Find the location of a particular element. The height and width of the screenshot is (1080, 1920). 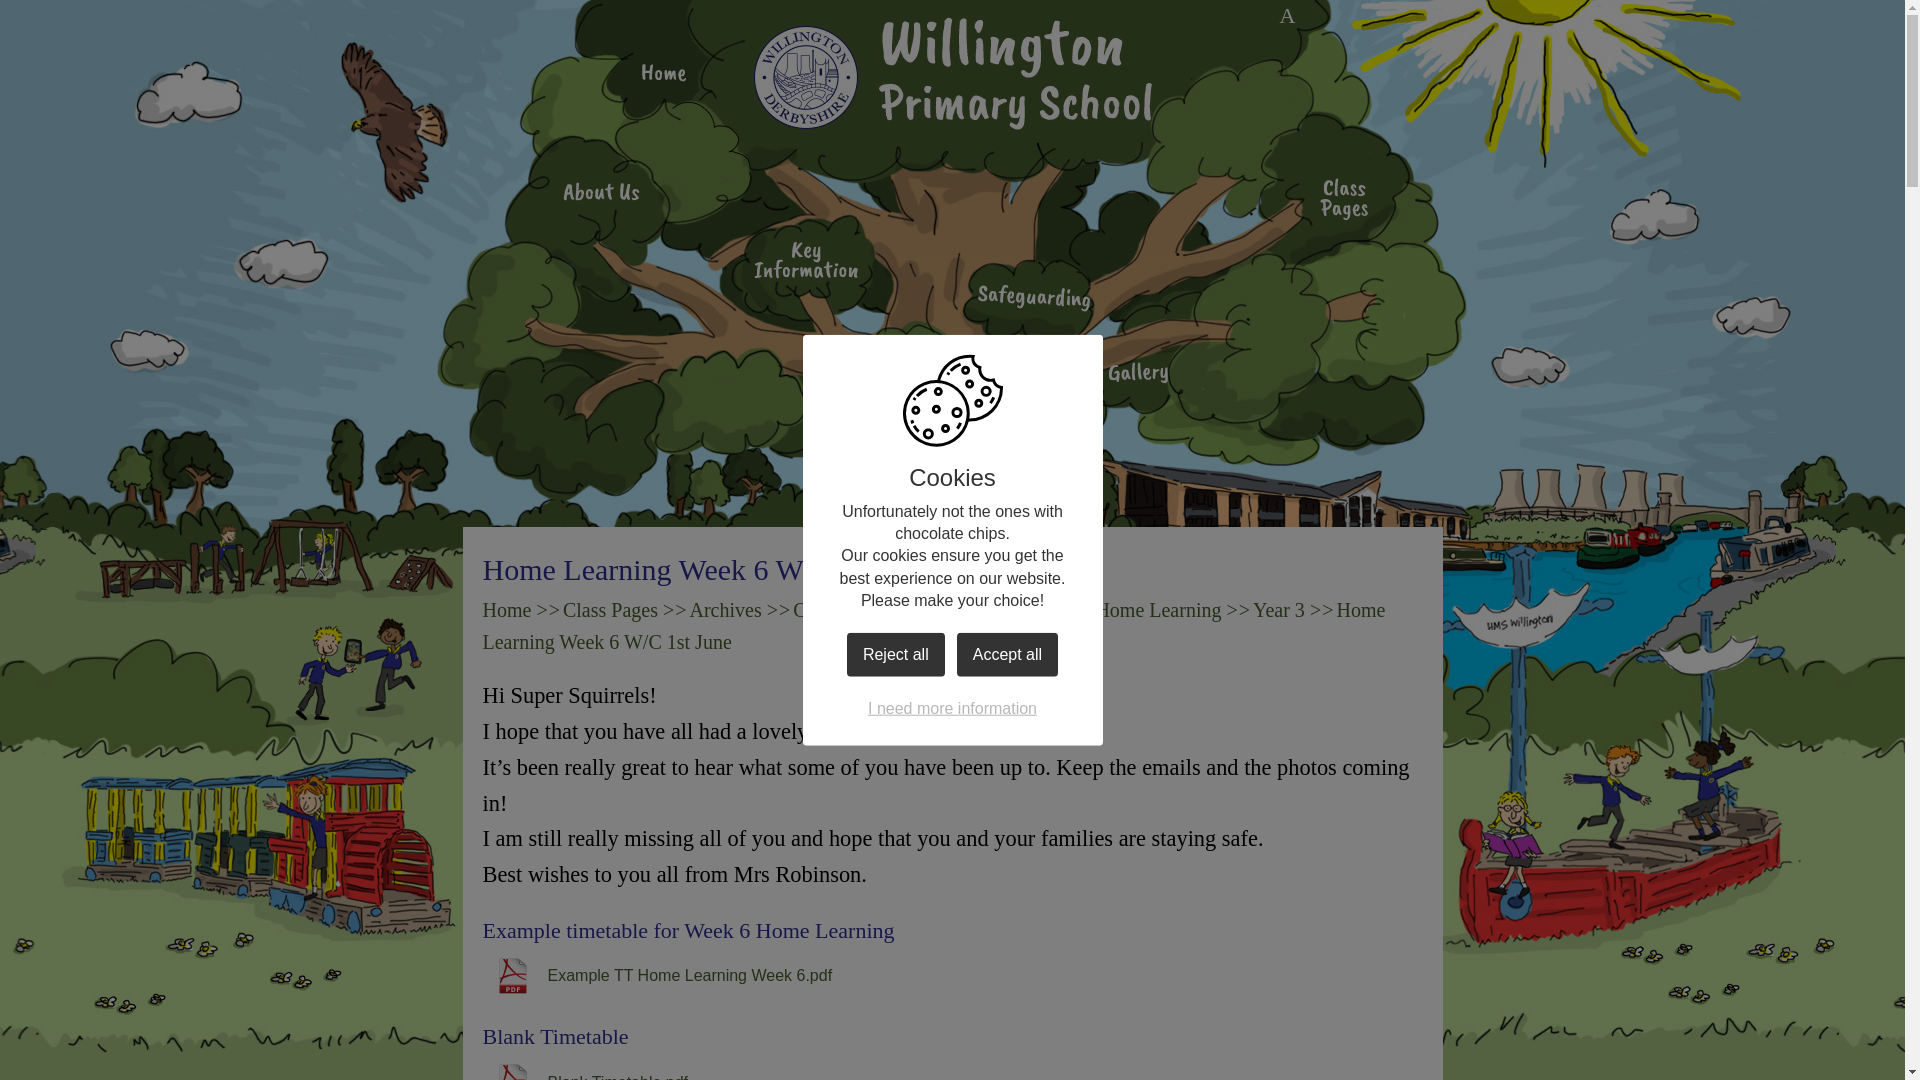

Home Page is located at coordinates (956, 62).